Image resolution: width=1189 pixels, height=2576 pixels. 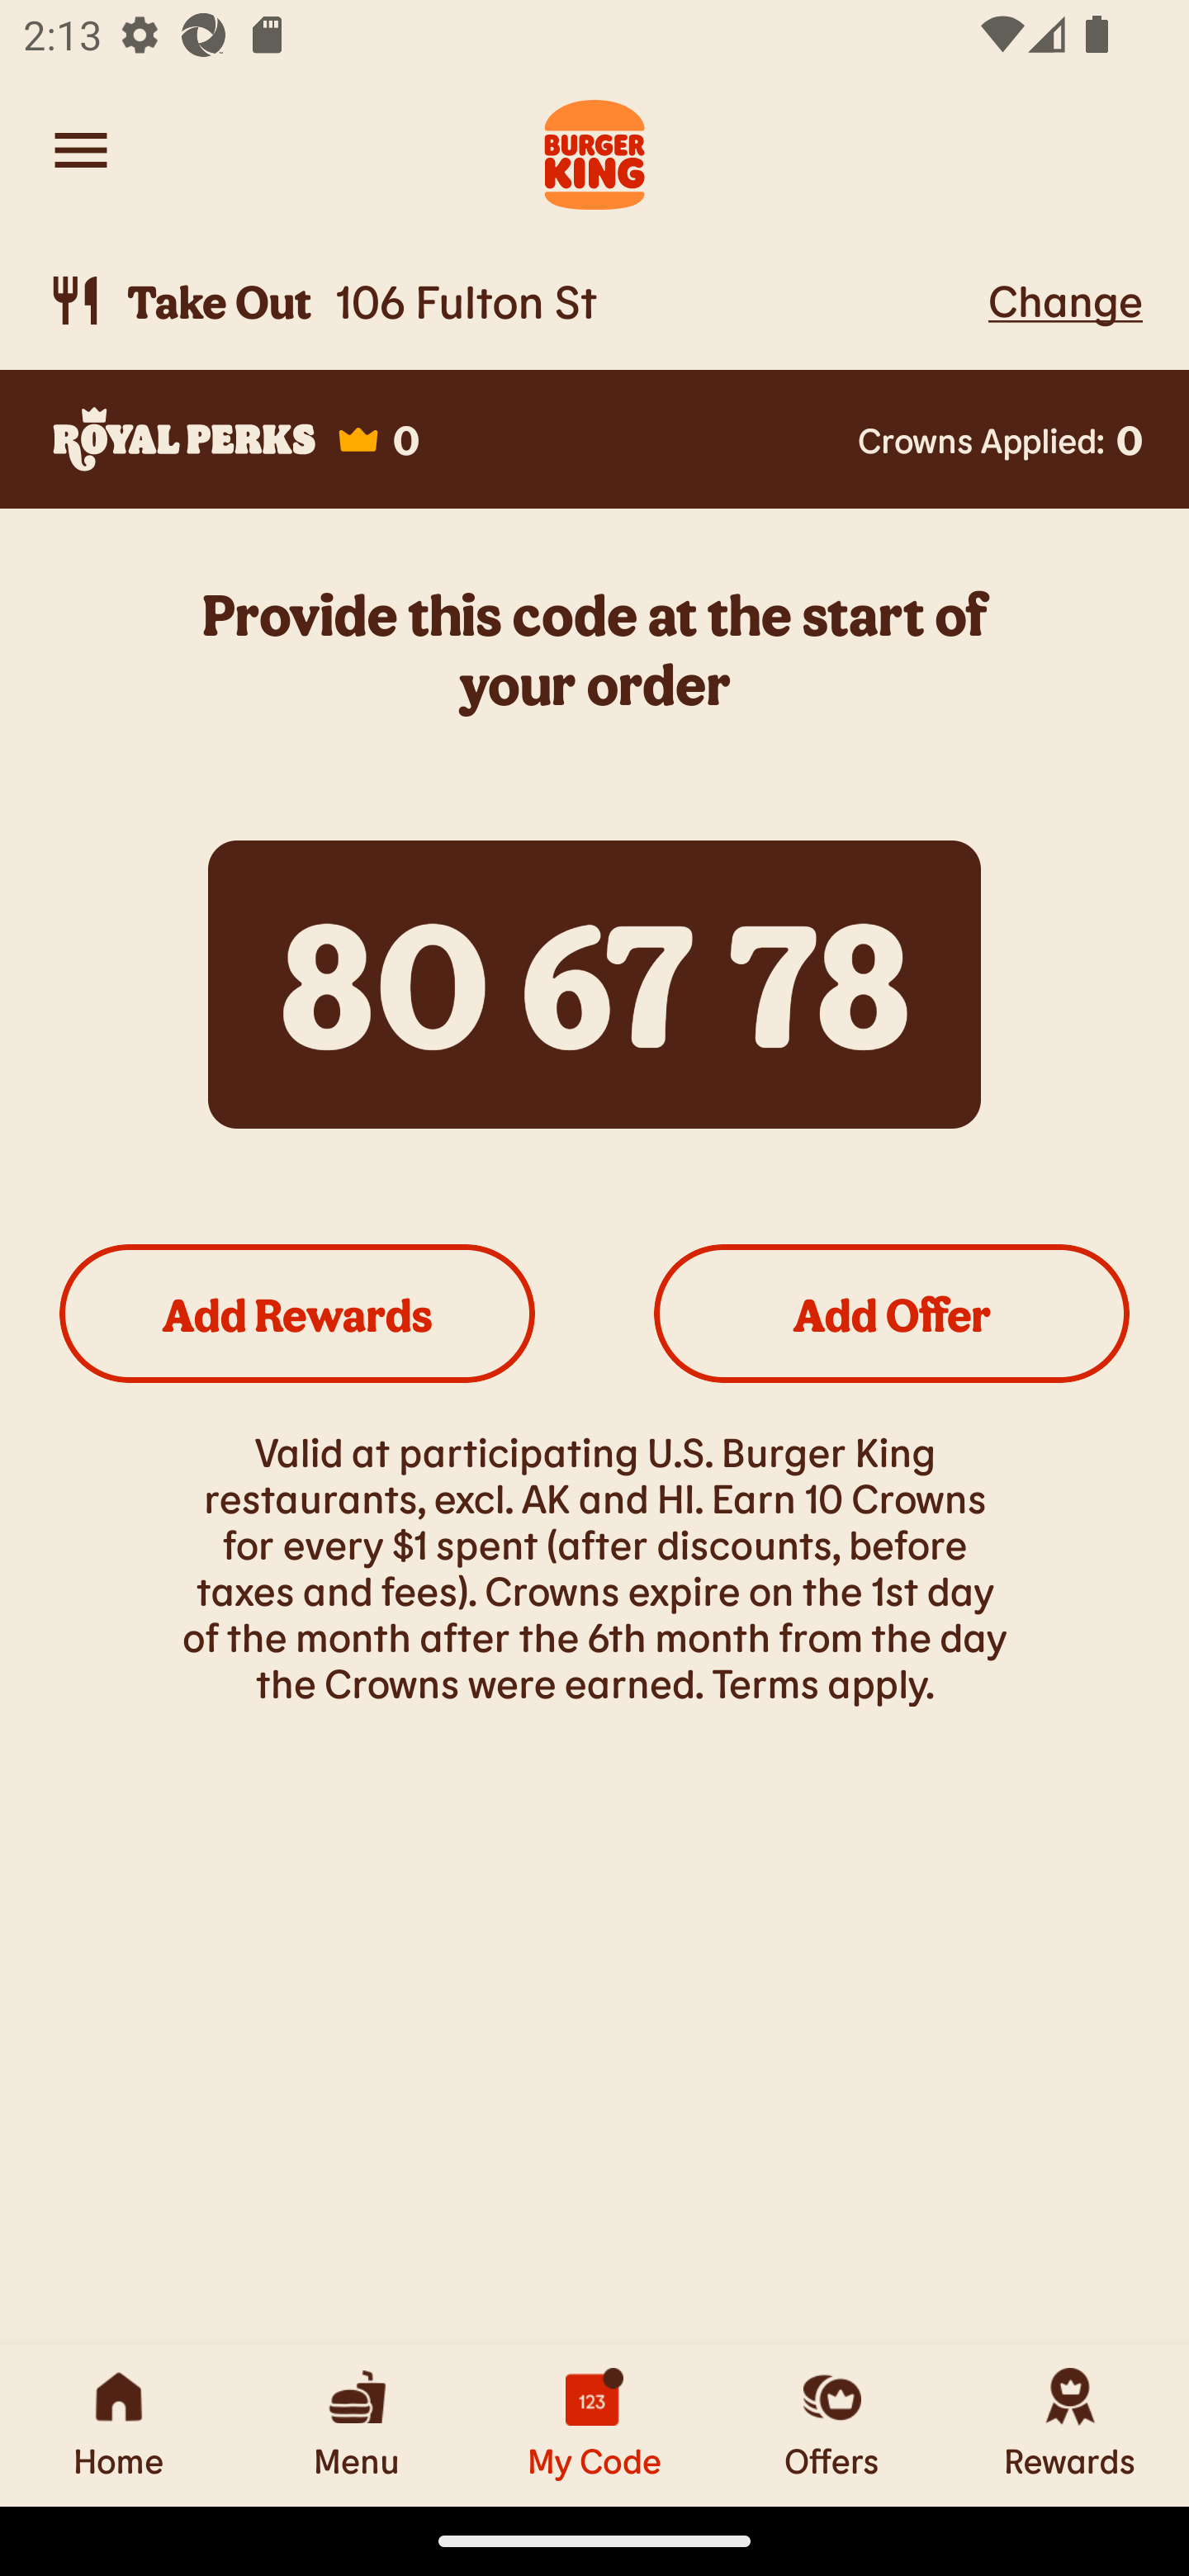 What do you see at coordinates (1070, 2425) in the screenshot?
I see `Rewards` at bounding box center [1070, 2425].